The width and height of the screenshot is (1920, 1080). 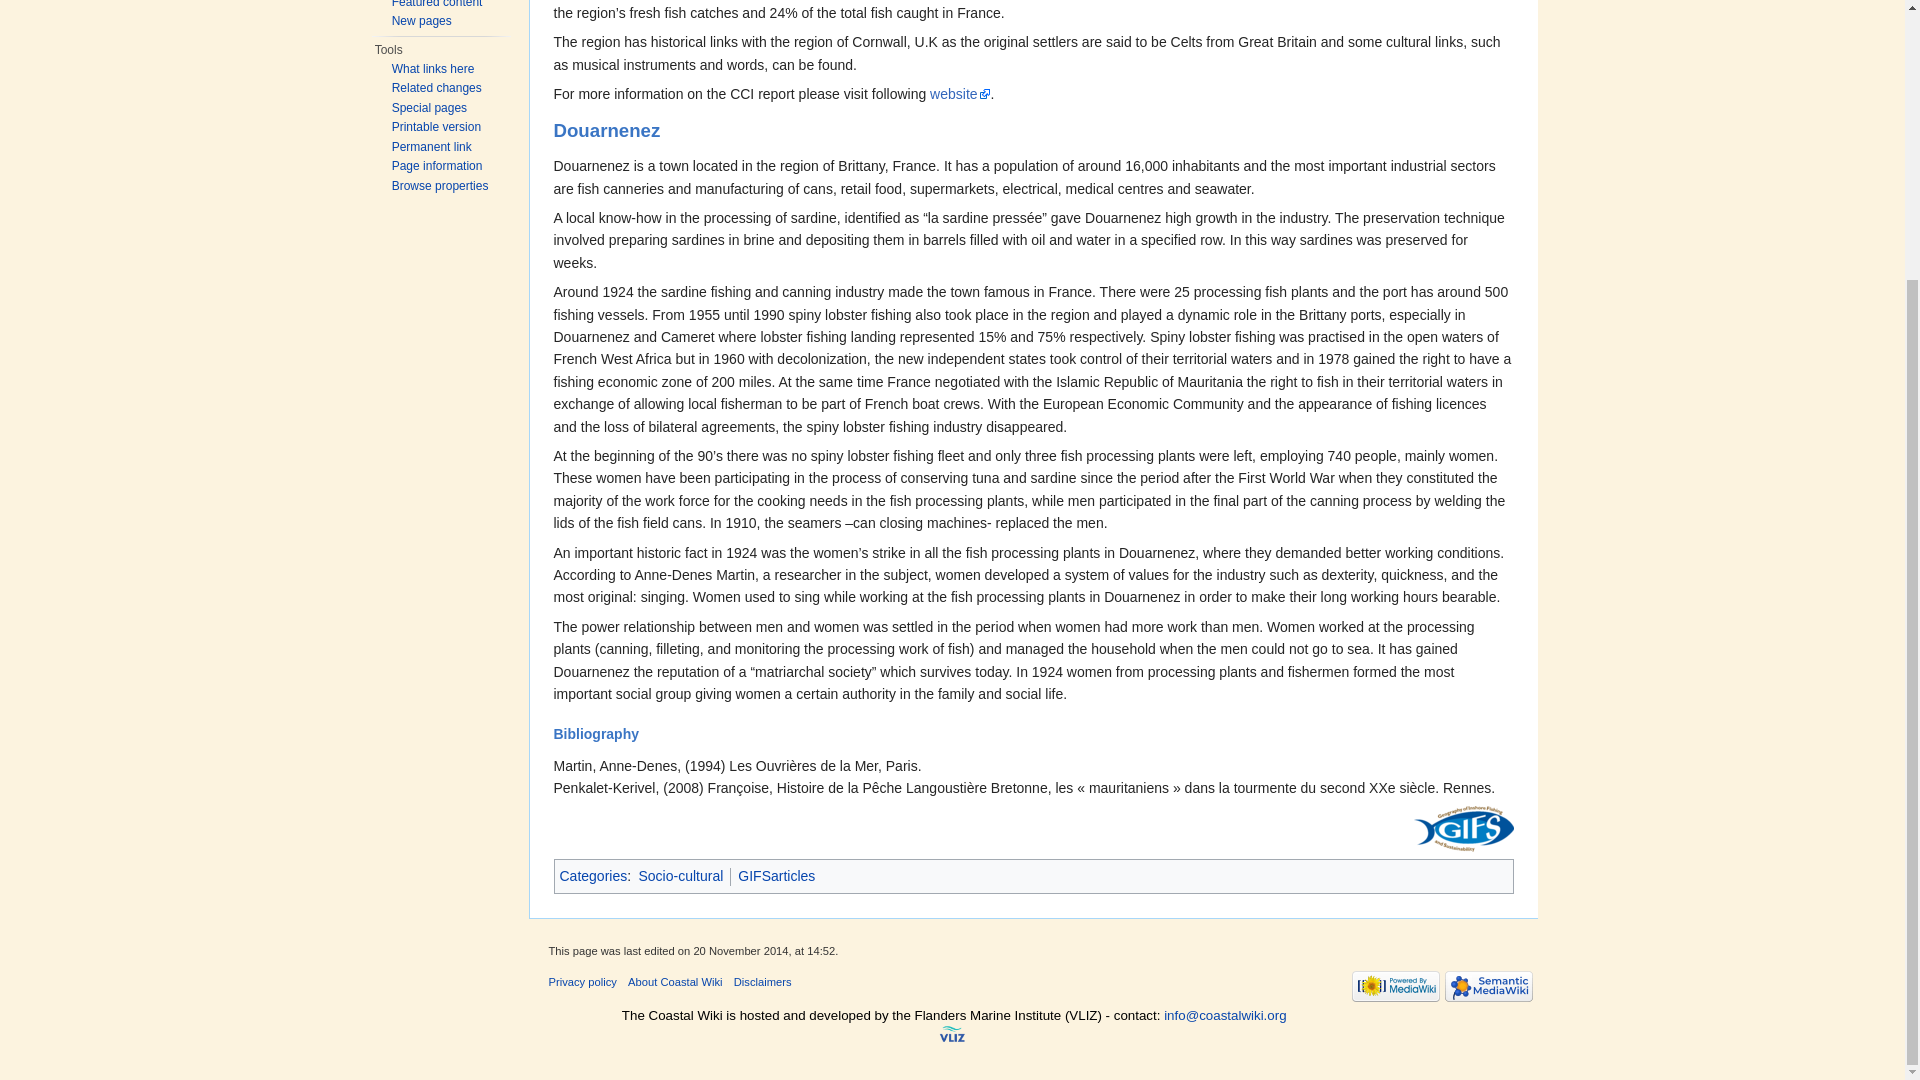 I want to click on Browse properties, so click(x=440, y=185).